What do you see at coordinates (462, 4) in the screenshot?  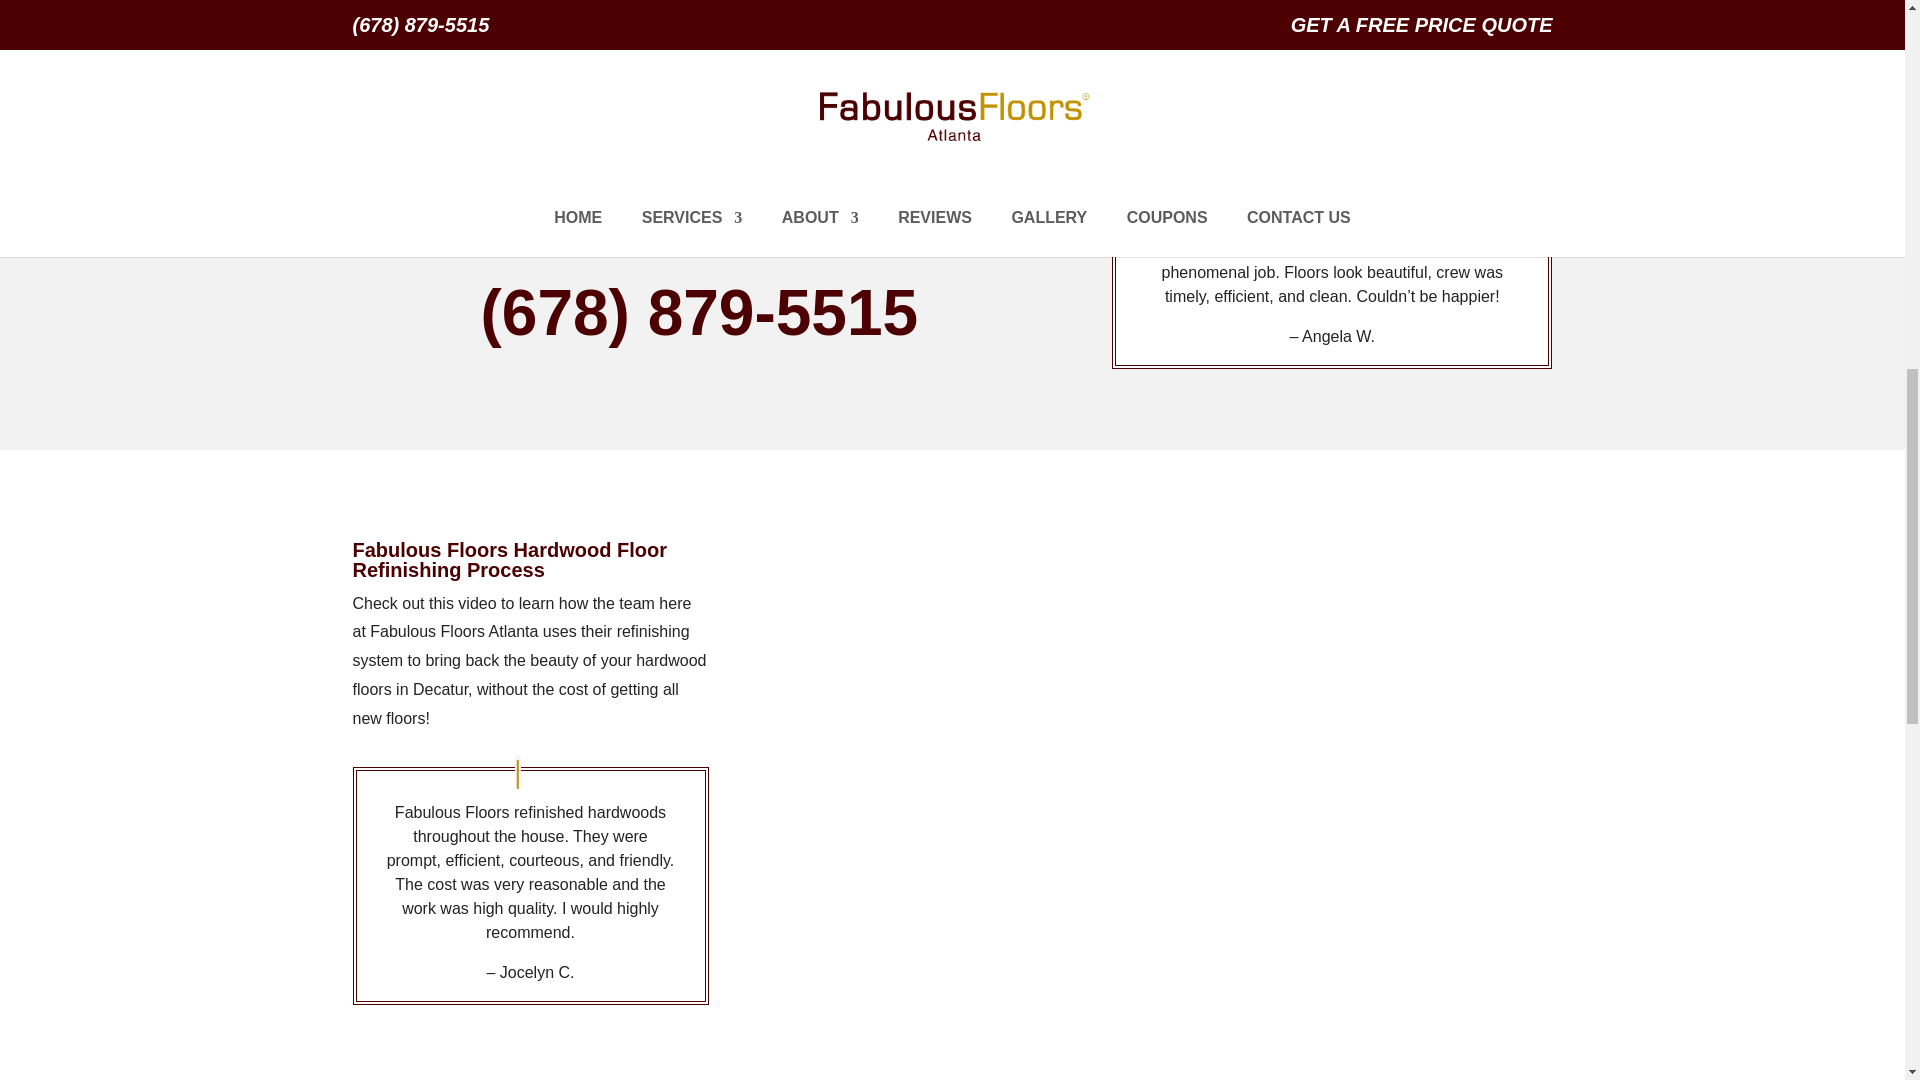 I see `Get A Free Estimate` at bounding box center [462, 4].